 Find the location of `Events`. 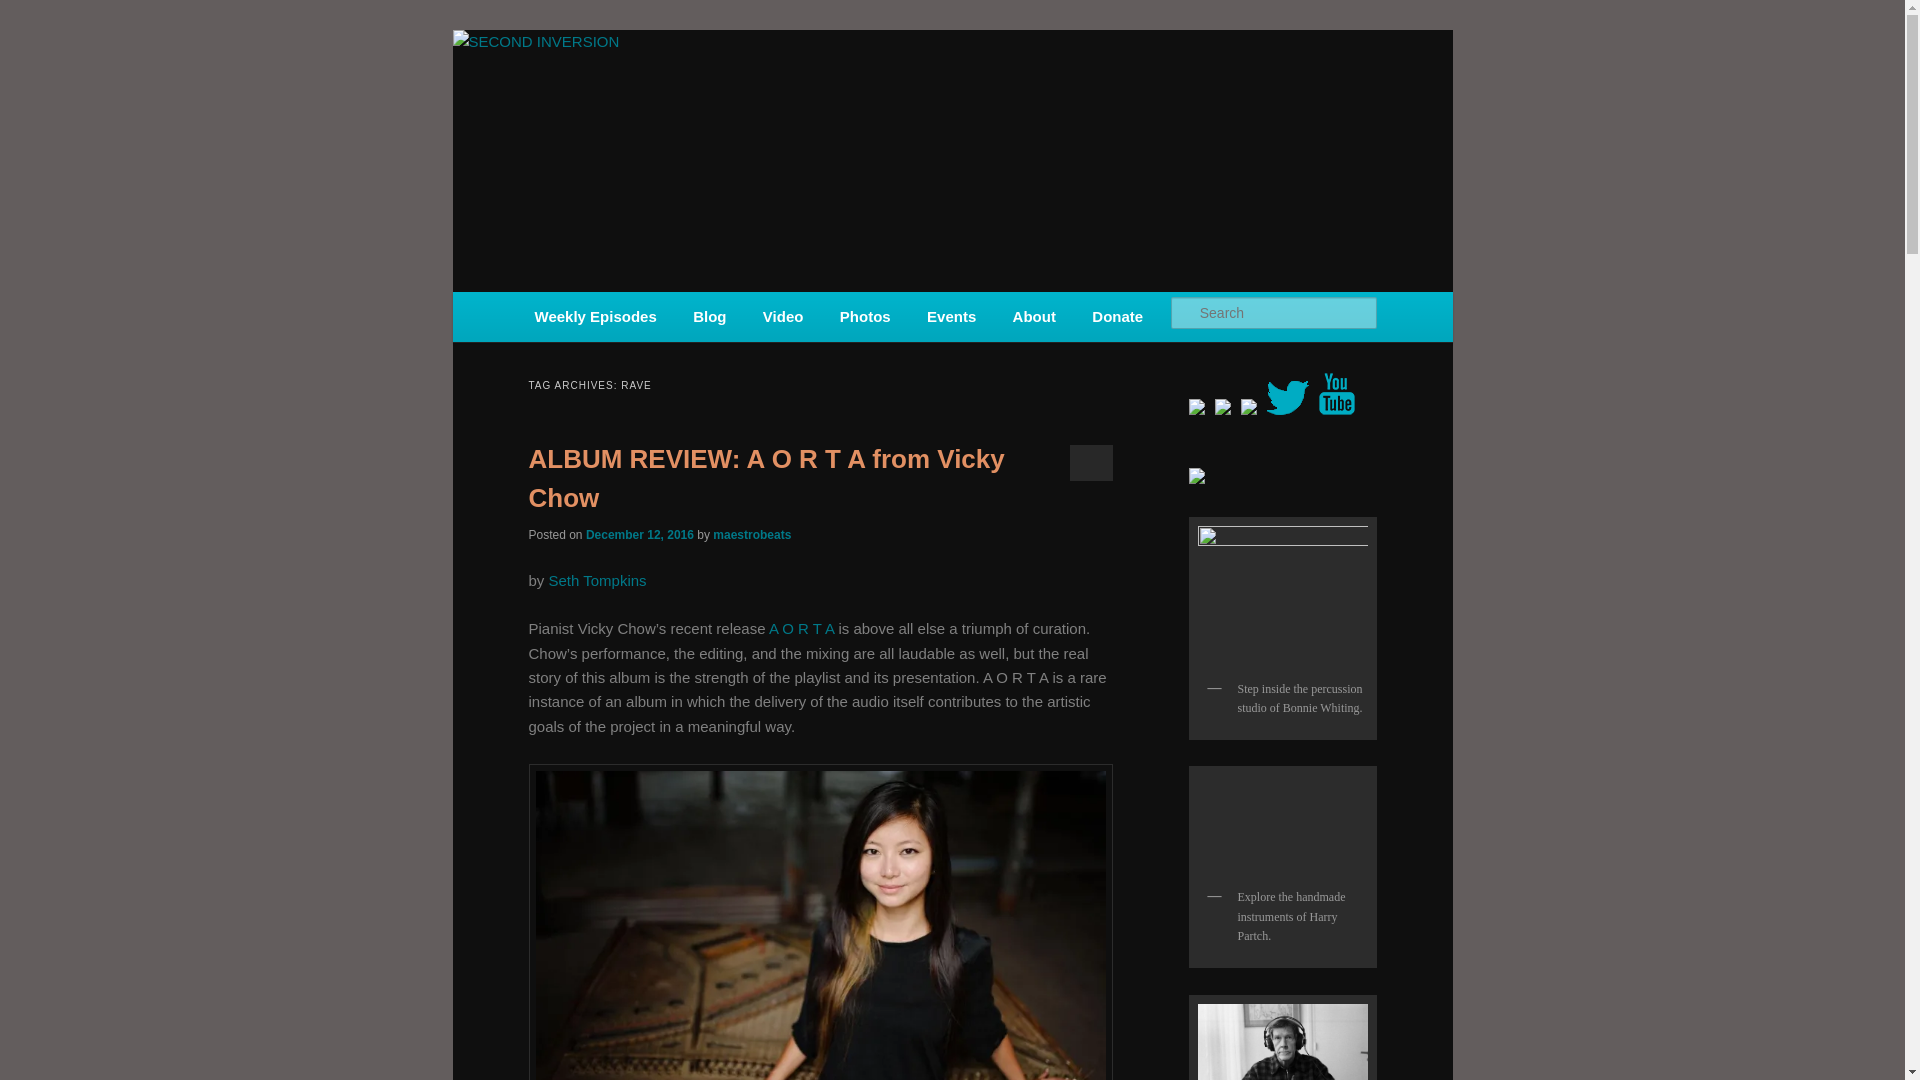

Events is located at coordinates (951, 316).